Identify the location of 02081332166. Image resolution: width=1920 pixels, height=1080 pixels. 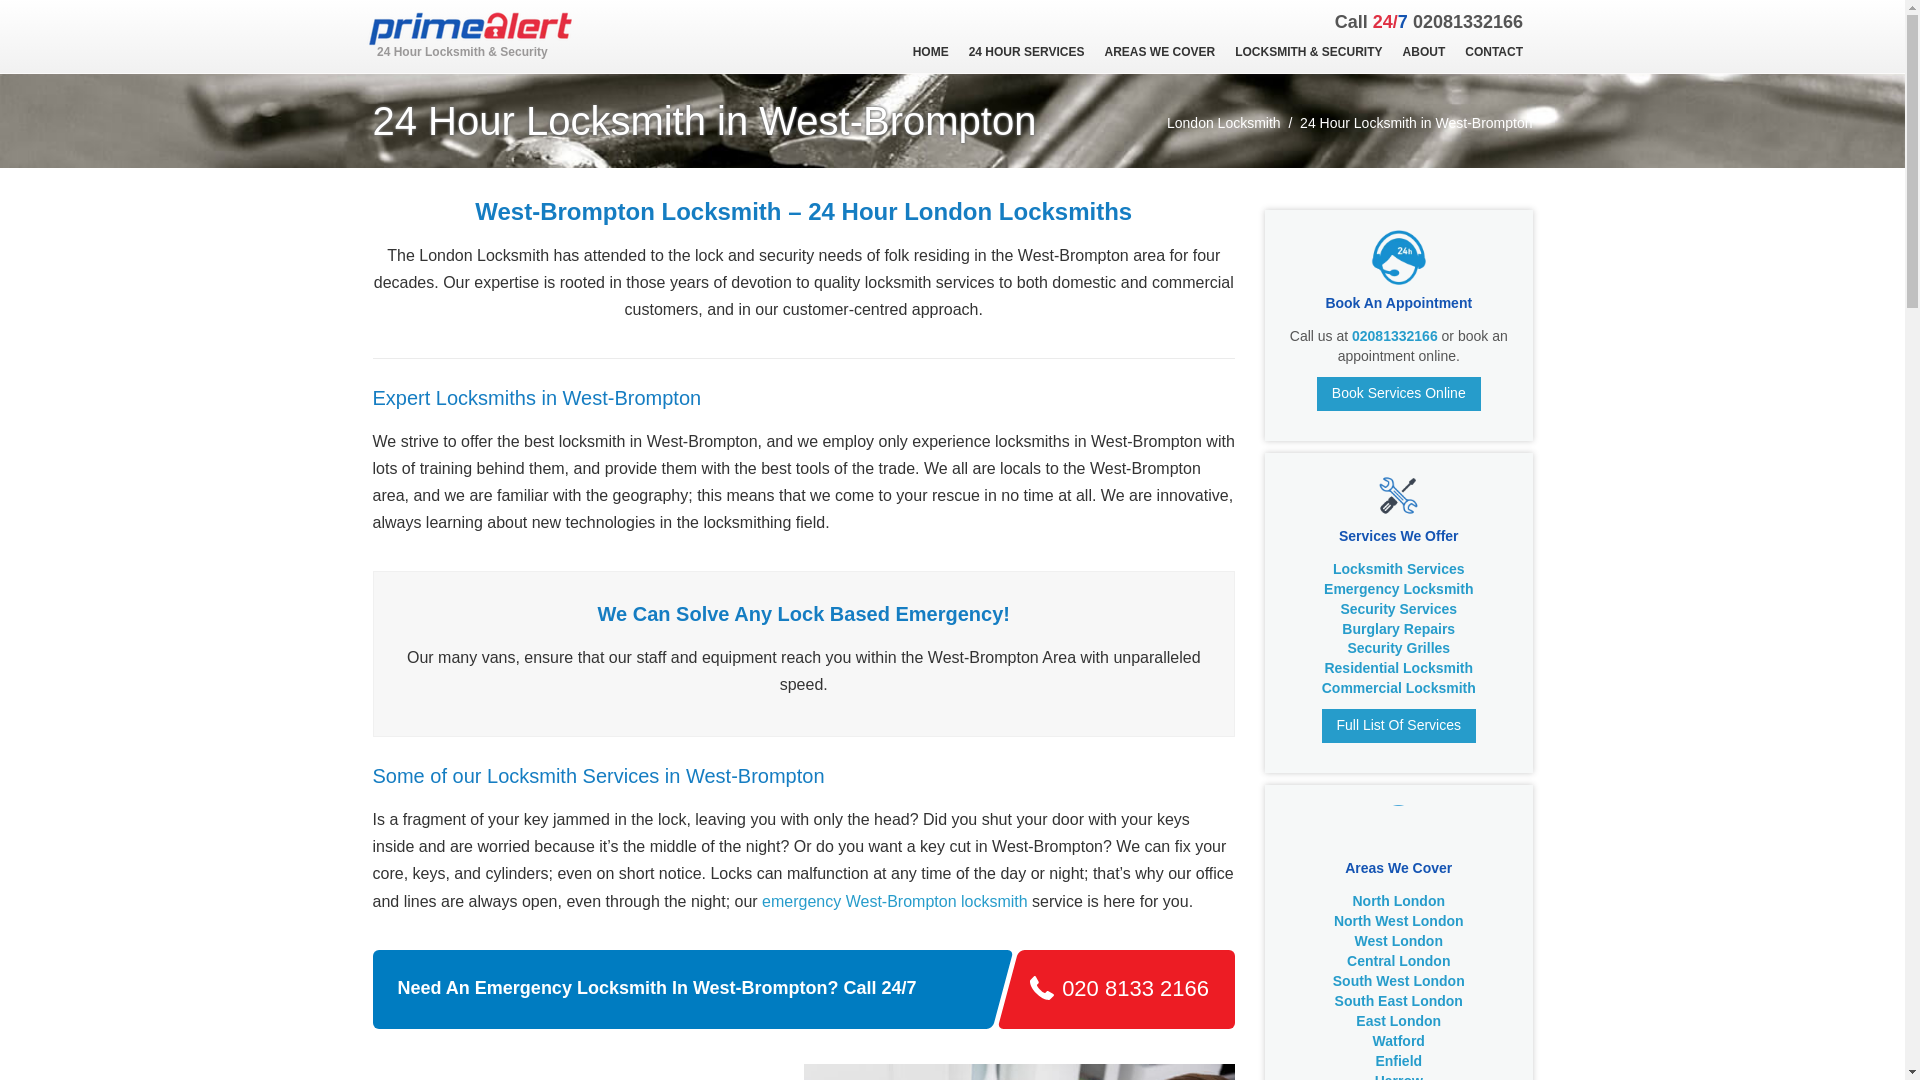
(1468, 22).